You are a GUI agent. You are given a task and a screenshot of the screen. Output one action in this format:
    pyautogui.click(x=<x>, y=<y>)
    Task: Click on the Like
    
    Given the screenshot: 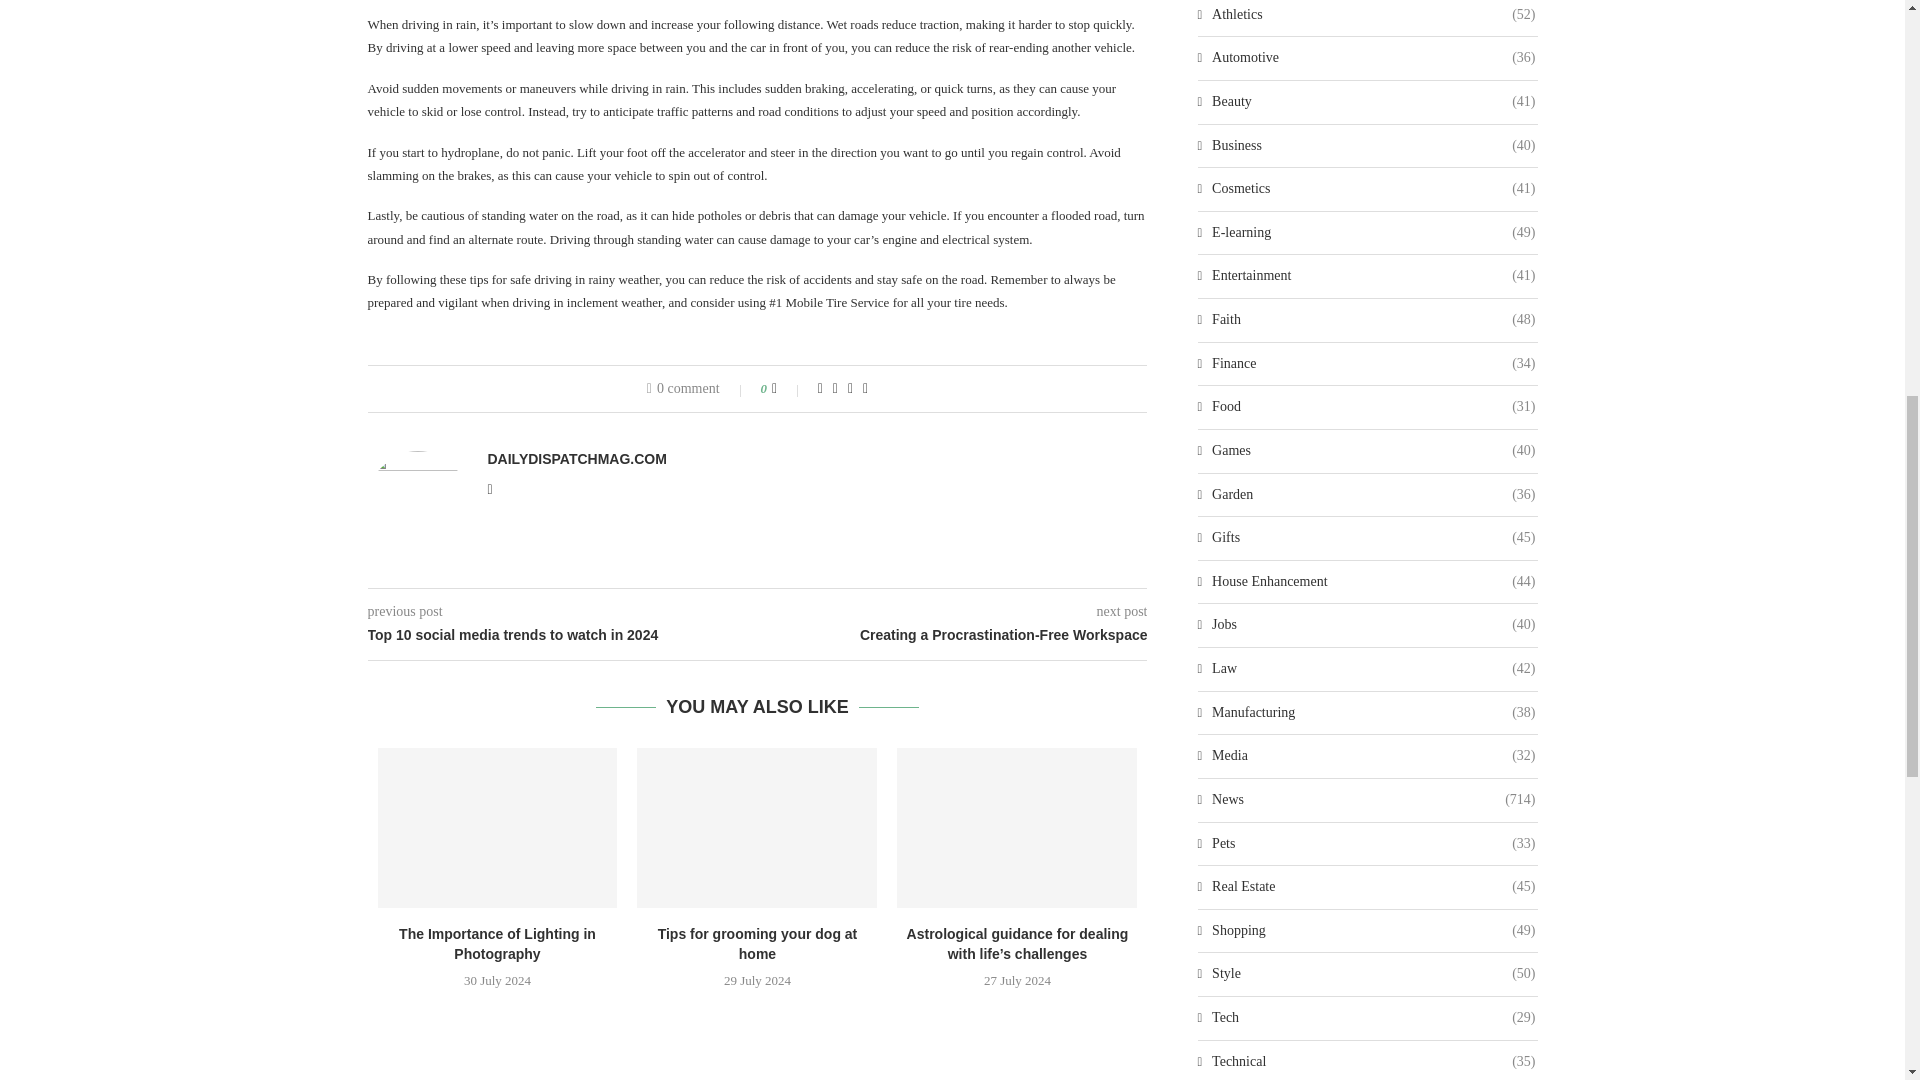 What is the action you would take?
    pyautogui.click(x=788, y=389)
    